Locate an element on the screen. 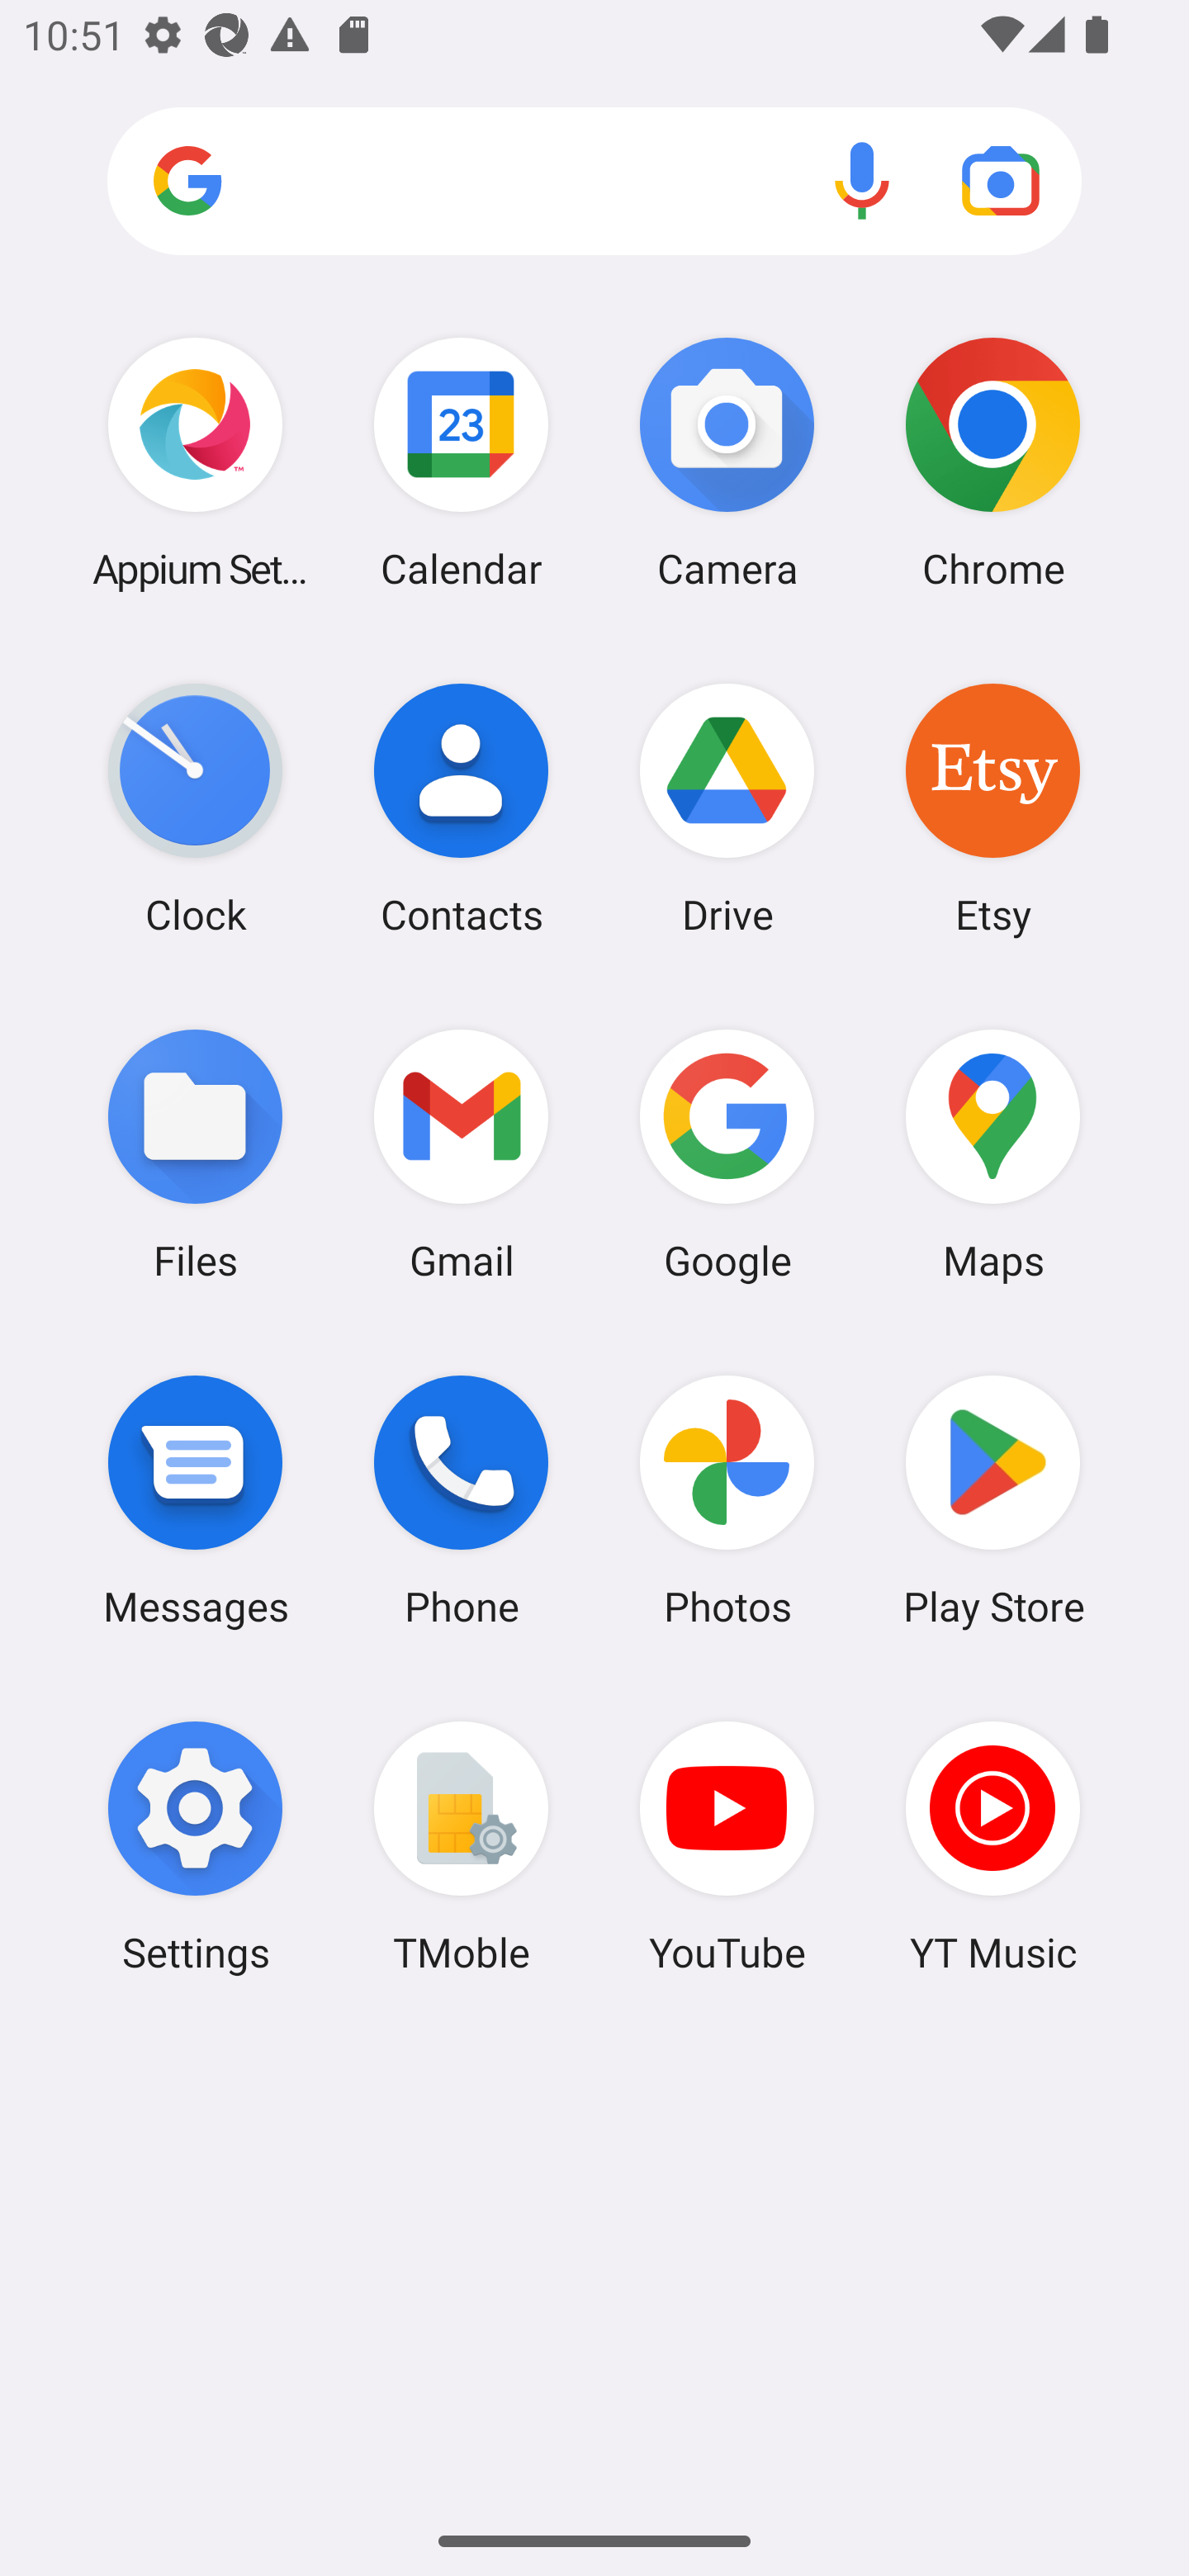 This screenshot has height=2576, width=1189. YT Music is located at coordinates (992, 1847).